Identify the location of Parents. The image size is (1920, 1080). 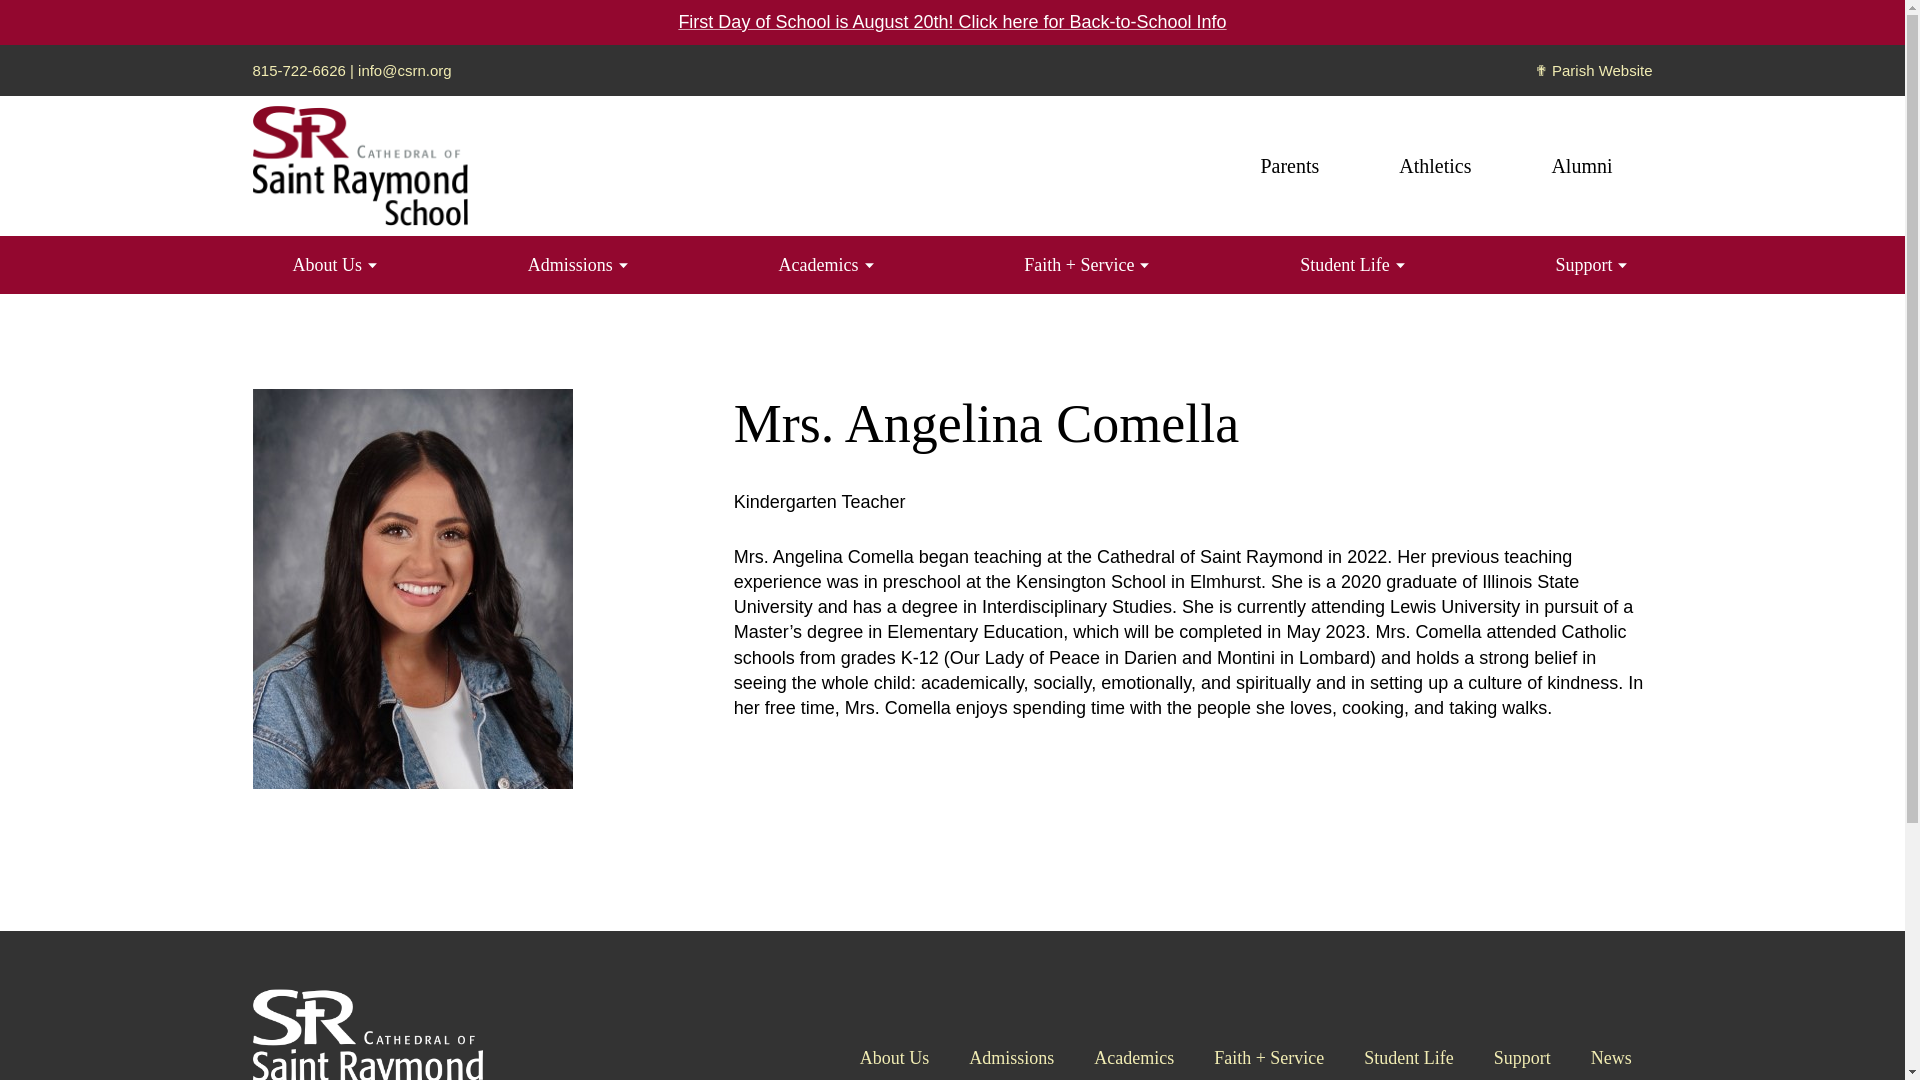
(1289, 166).